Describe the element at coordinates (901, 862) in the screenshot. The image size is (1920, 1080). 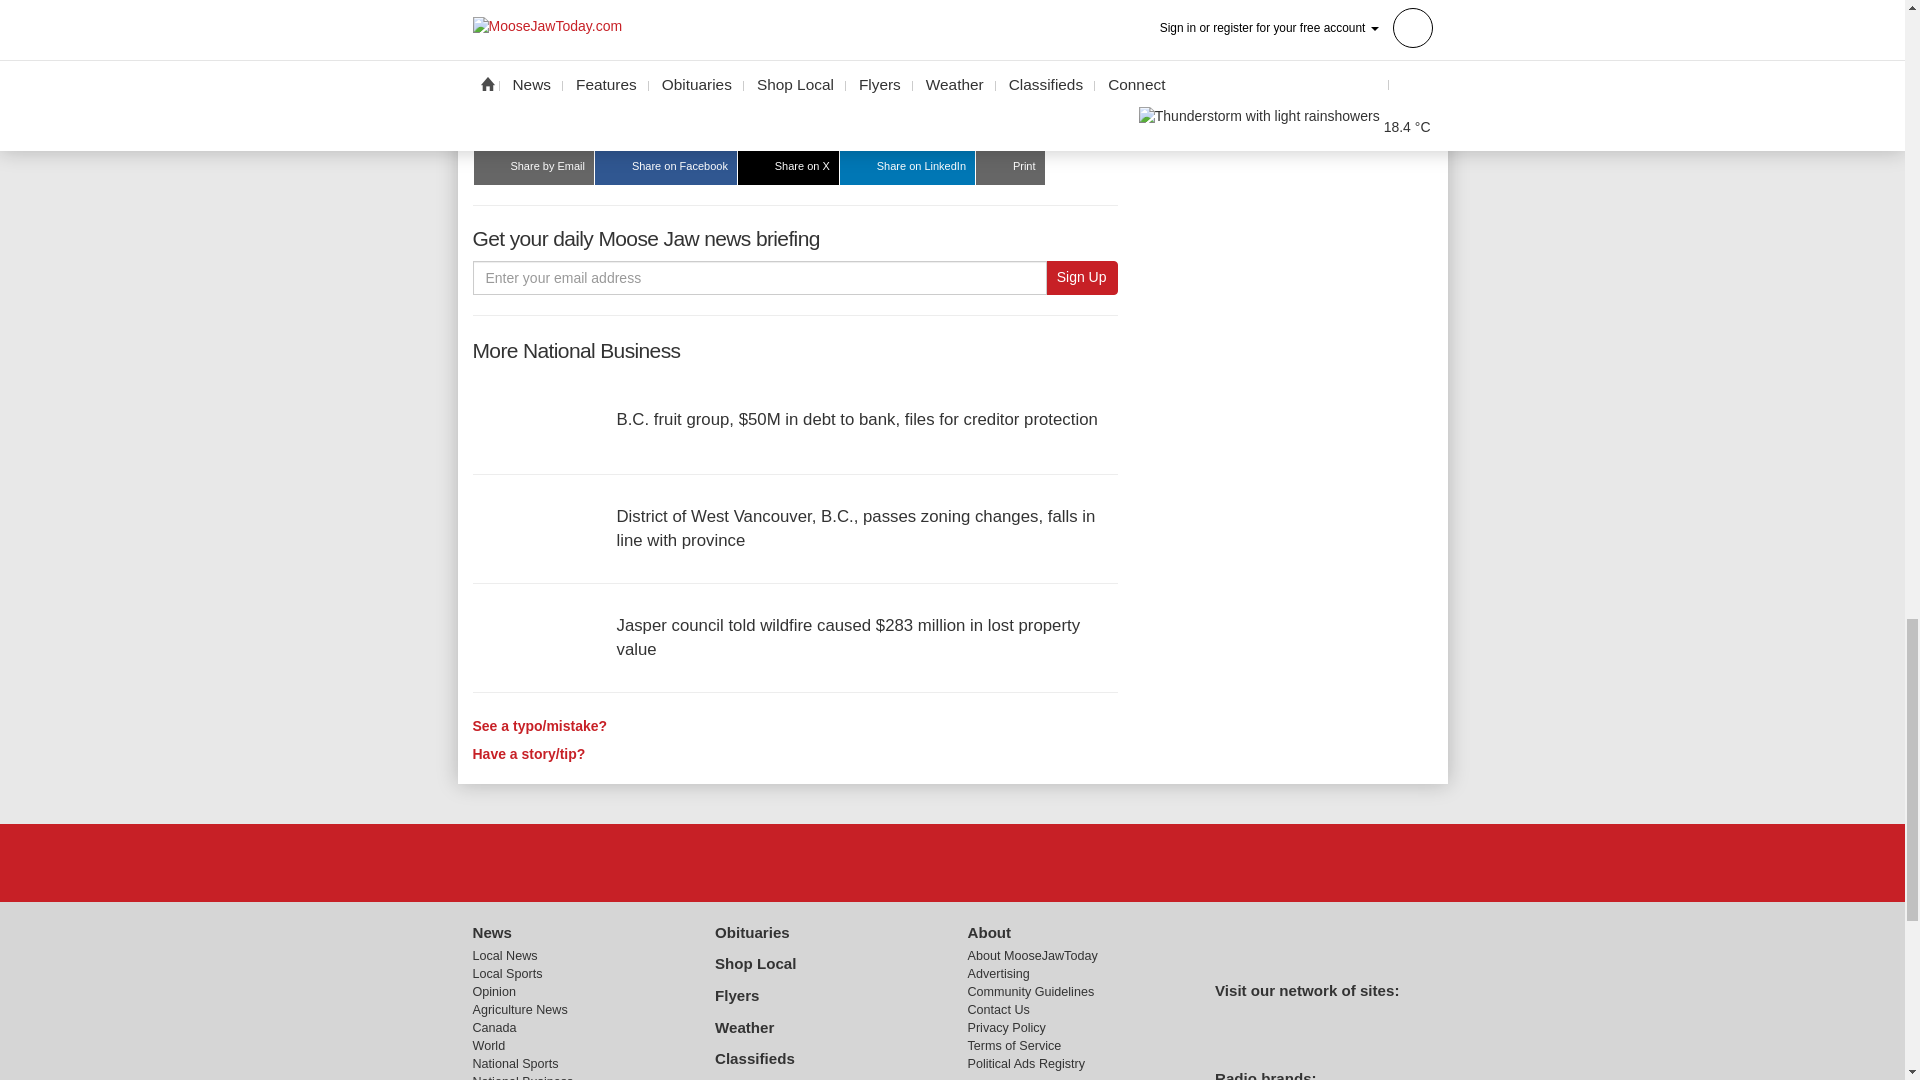
I see `Facebook` at that location.